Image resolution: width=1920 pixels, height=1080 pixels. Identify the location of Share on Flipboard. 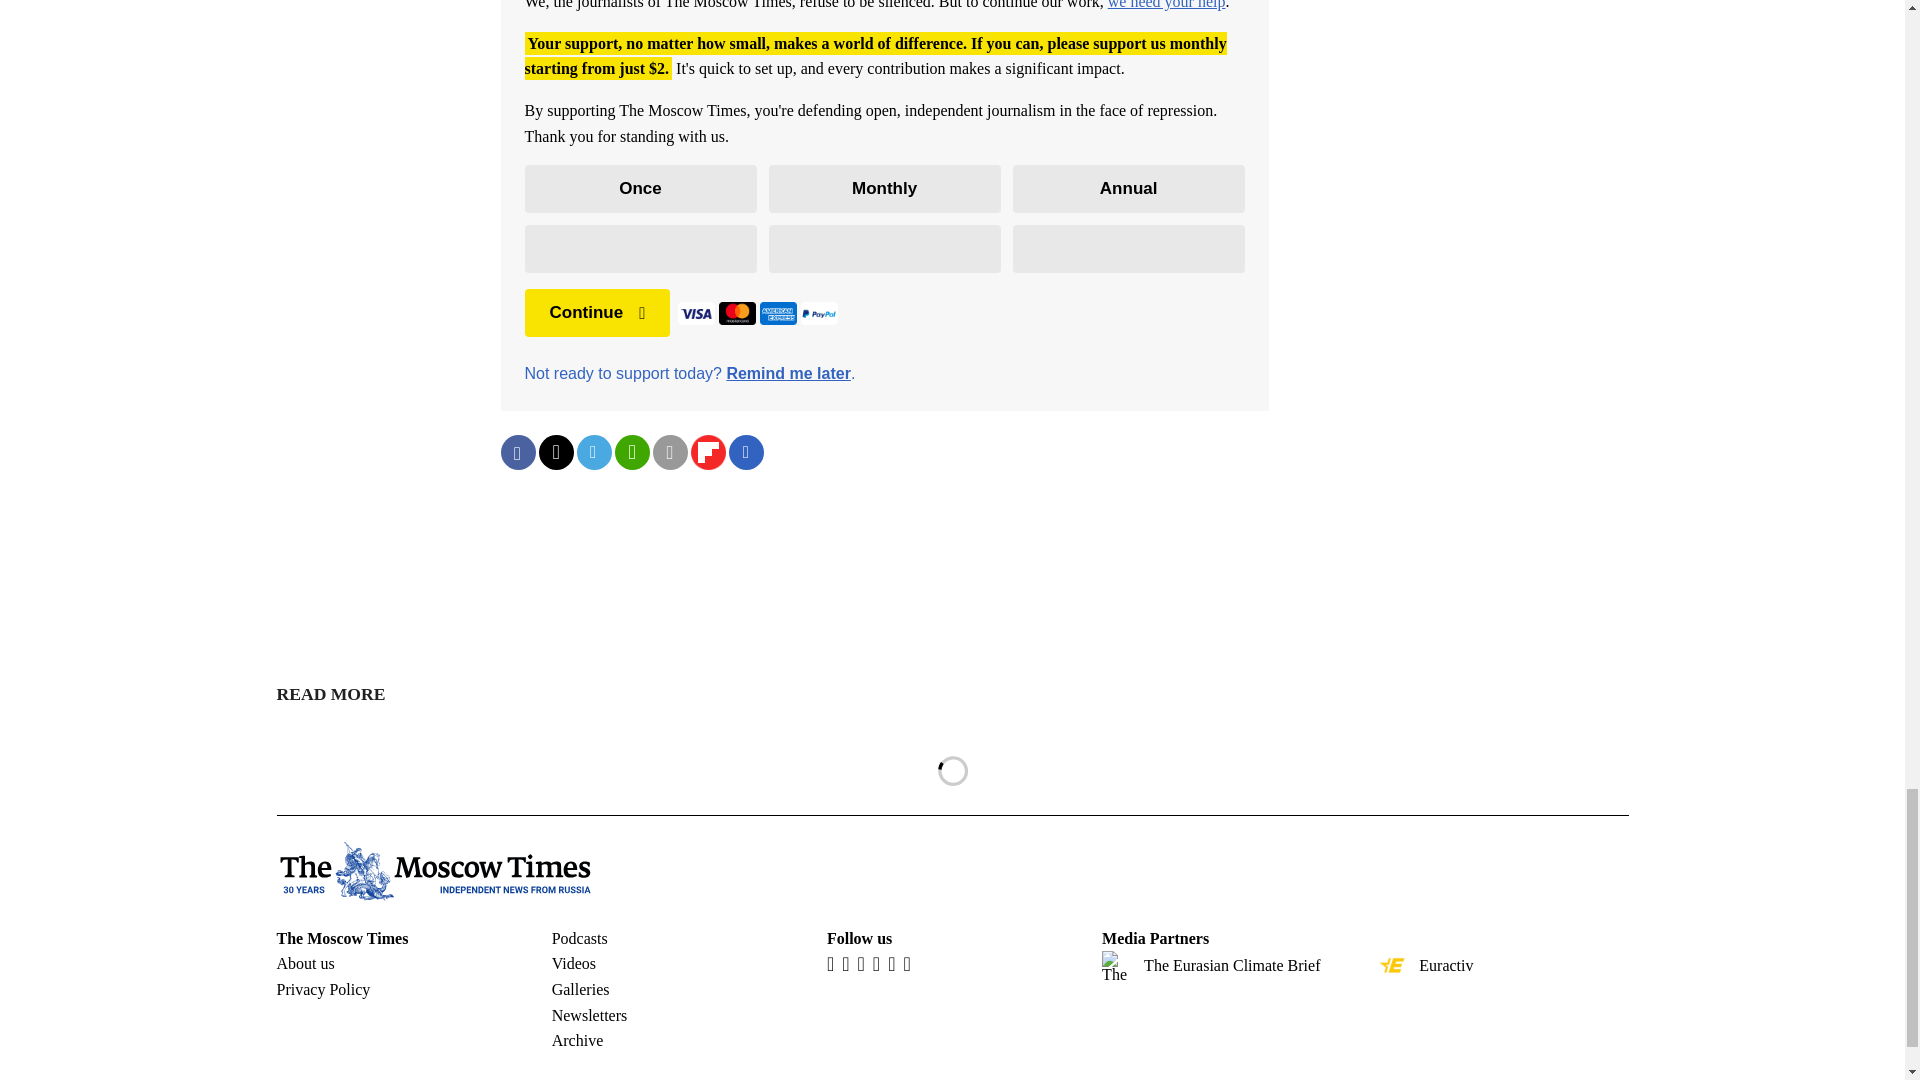
(707, 452).